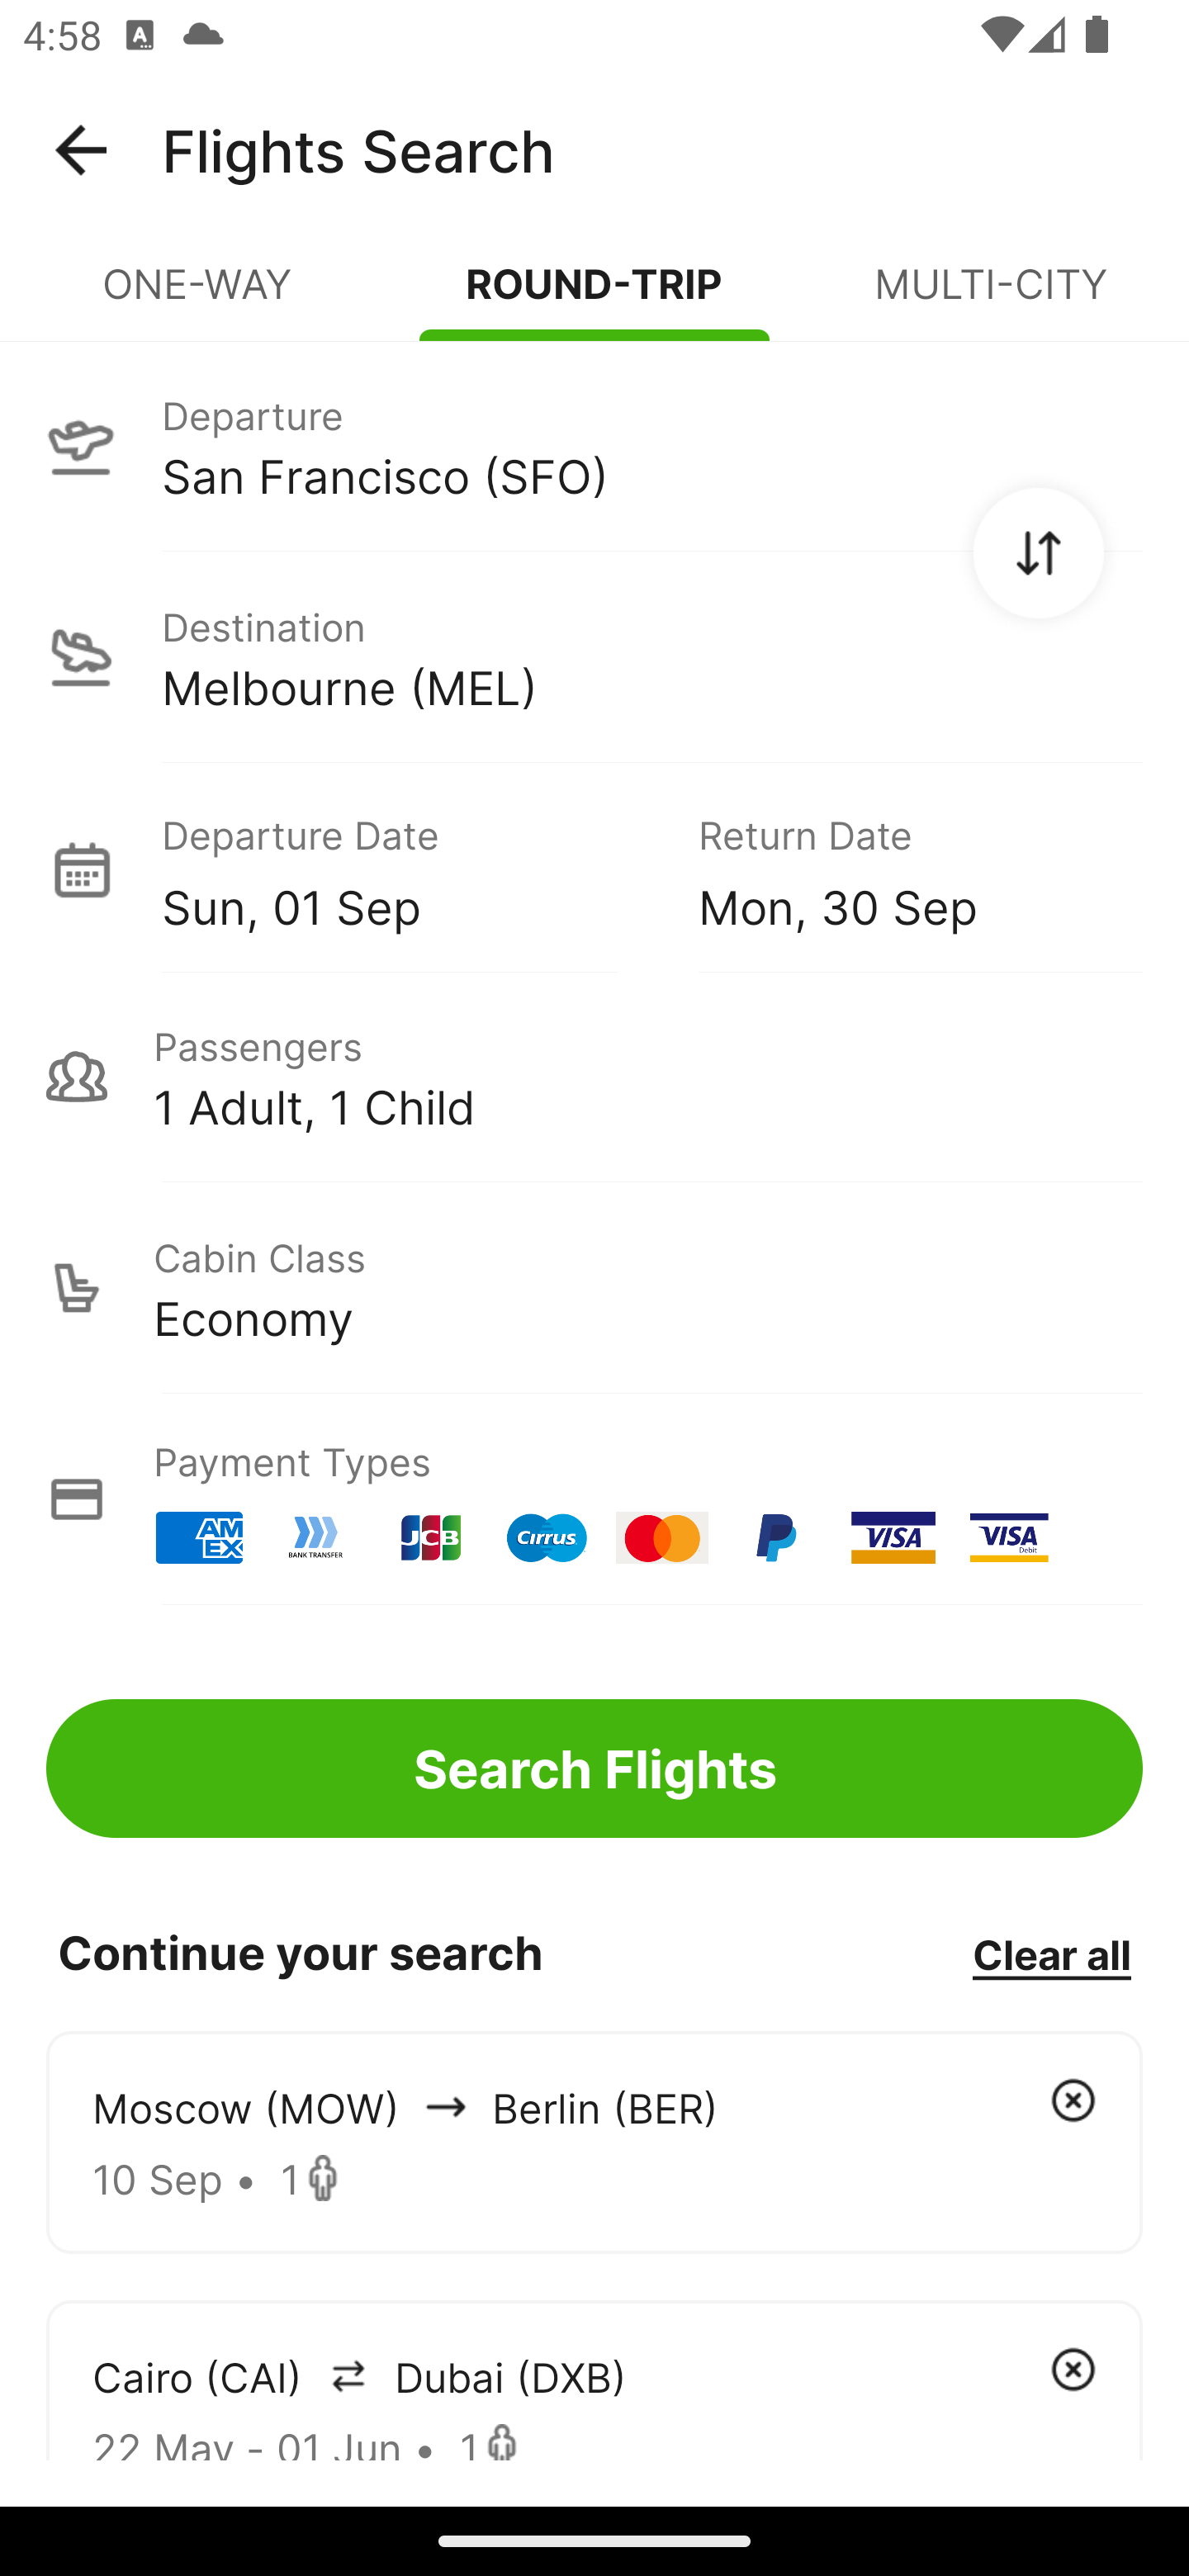 Image resolution: width=1189 pixels, height=2576 pixels. I want to click on ONE-WAY, so click(198, 297).